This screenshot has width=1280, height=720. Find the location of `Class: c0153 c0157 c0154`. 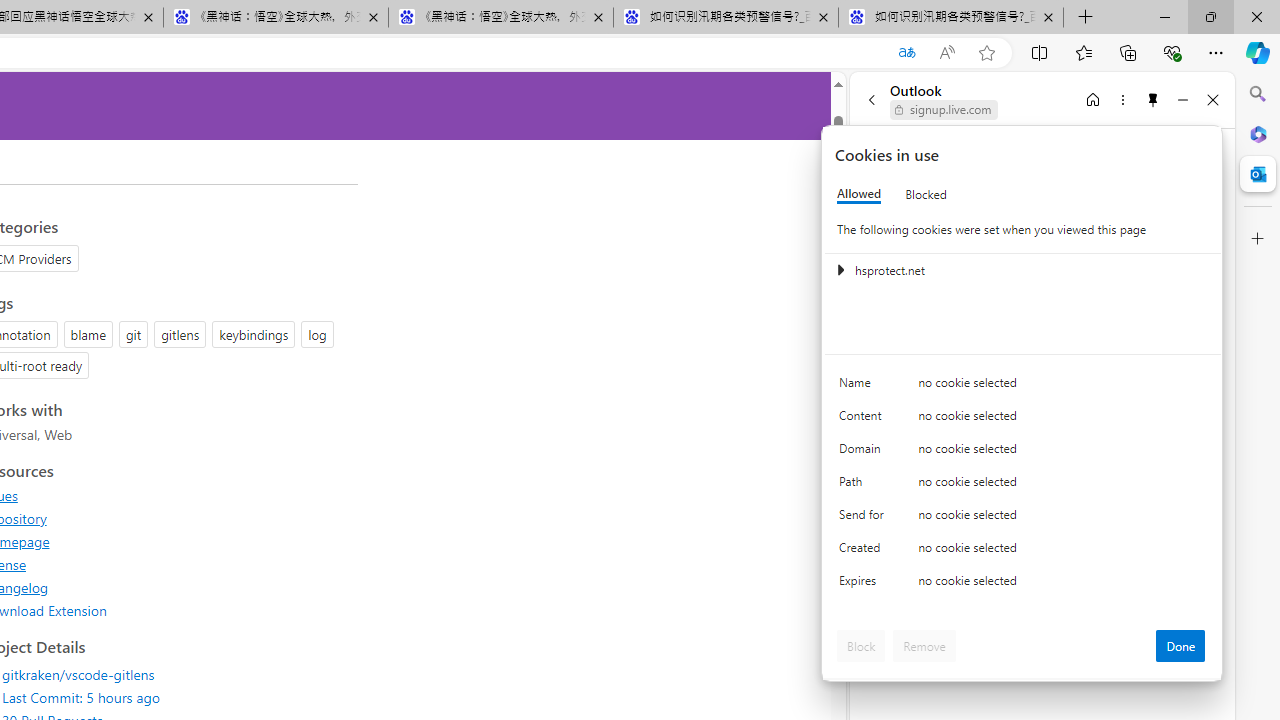

Class: c0153 c0157 c0154 is located at coordinates (1023, 386).